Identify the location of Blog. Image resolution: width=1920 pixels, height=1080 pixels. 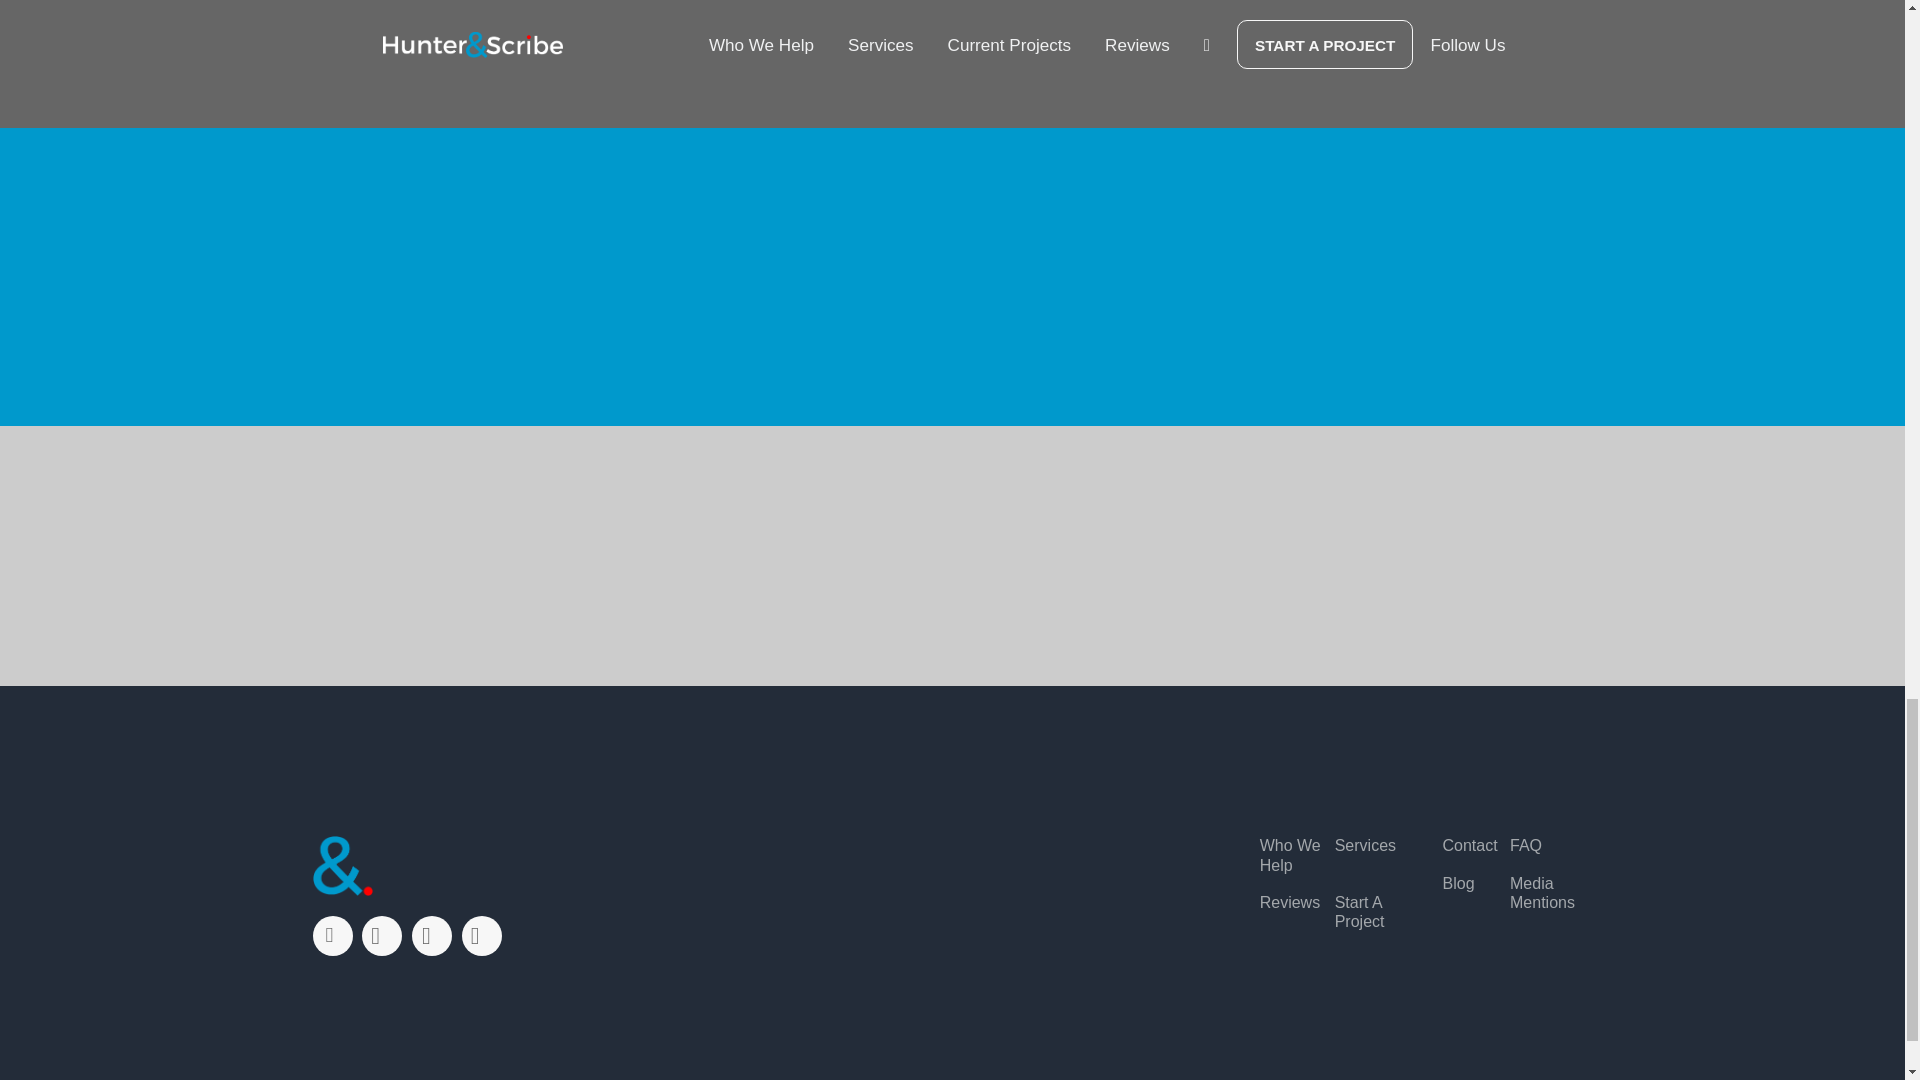
(1458, 883).